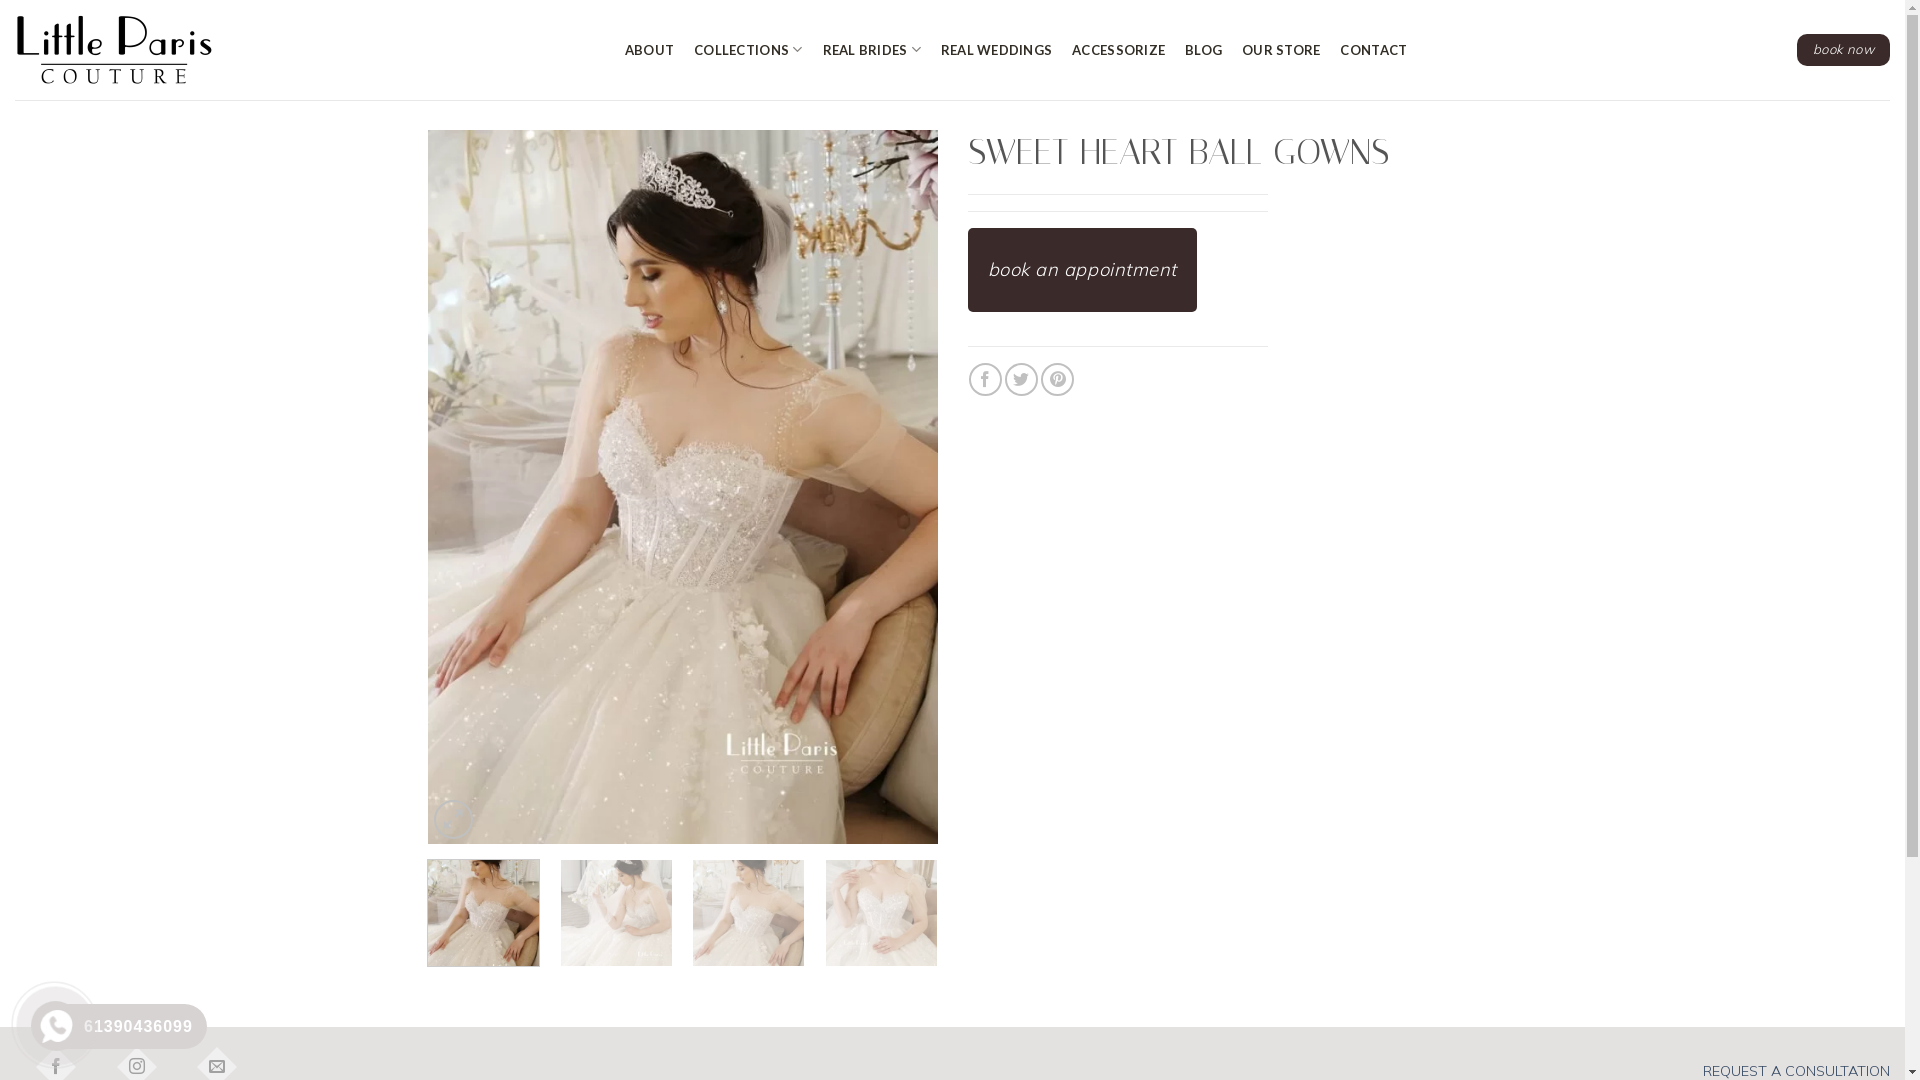 The image size is (1920, 1080). What do you see at coordinates (454, 820) in the screenshot?
I see `Zoom` at bounding box center [454, 820].